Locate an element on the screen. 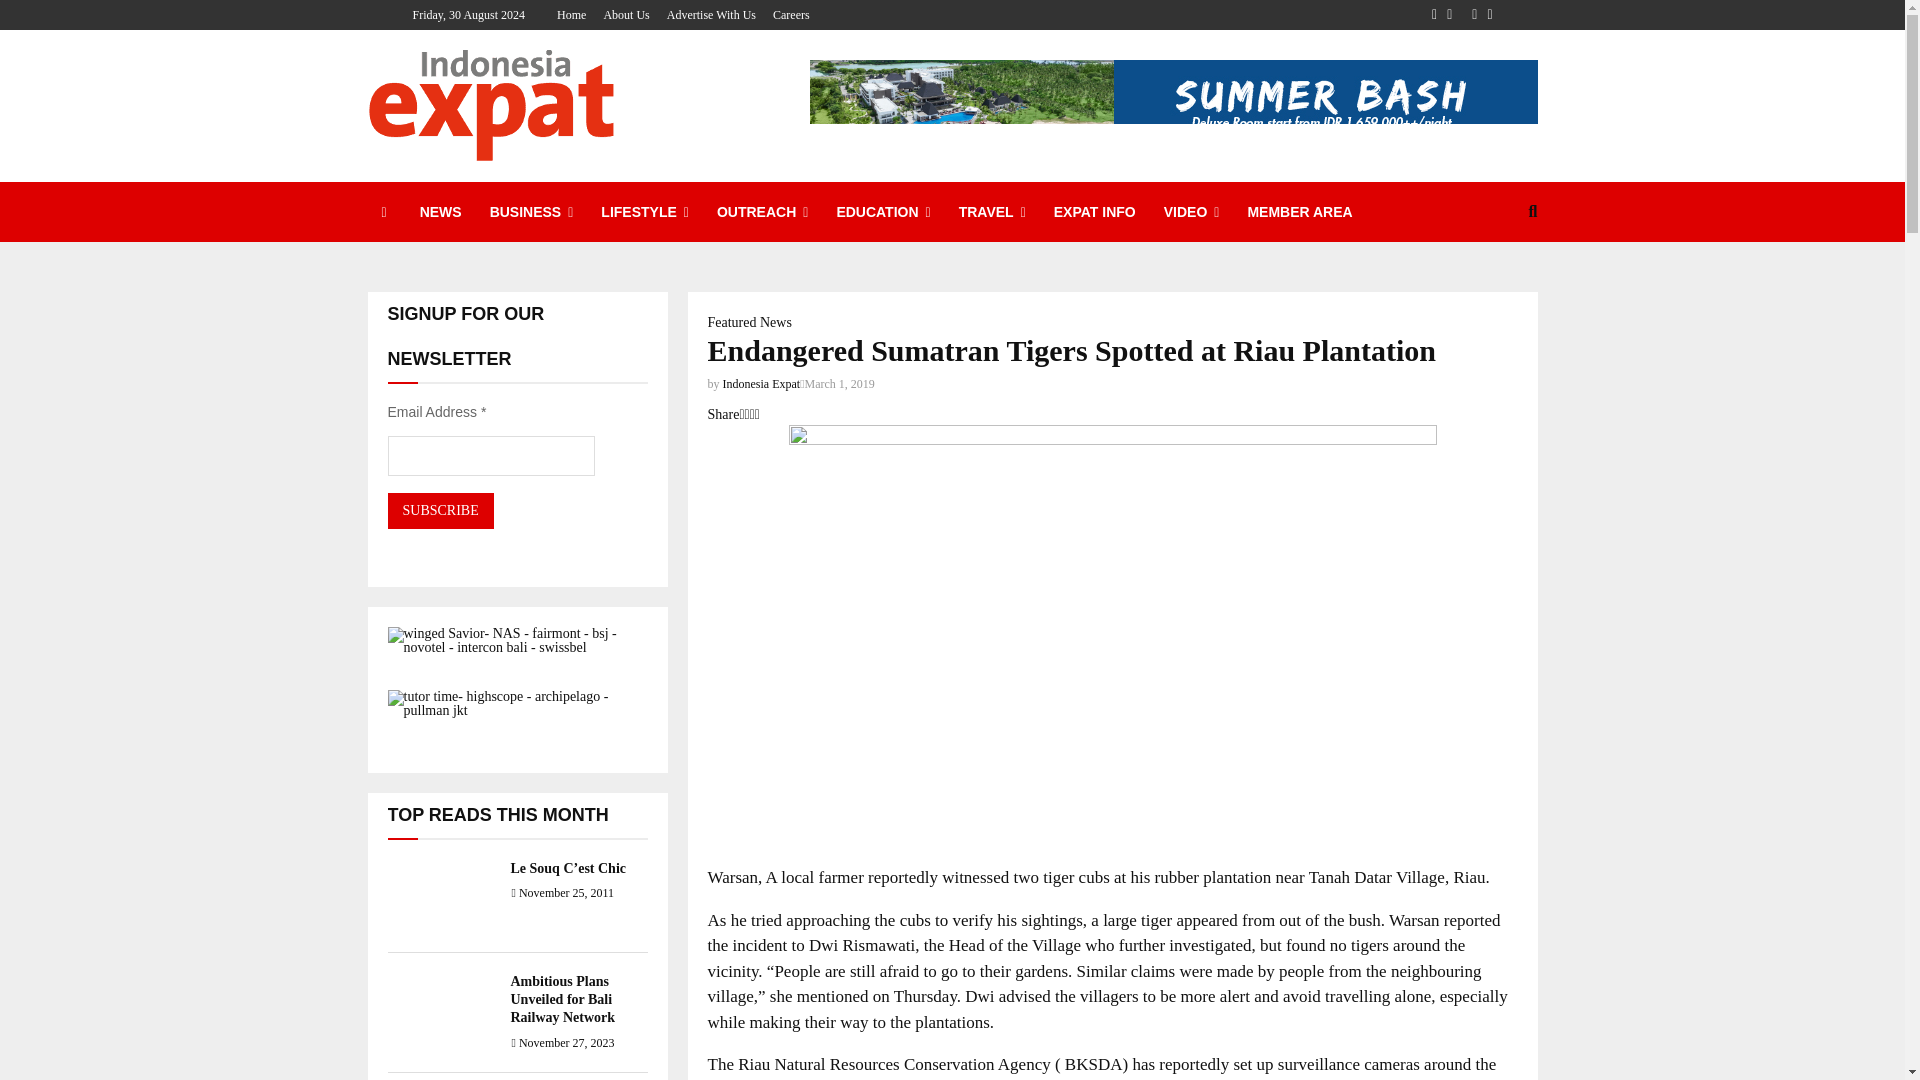 The image size is (1920, 1080). NEWS is located at coordinates (440, 212).